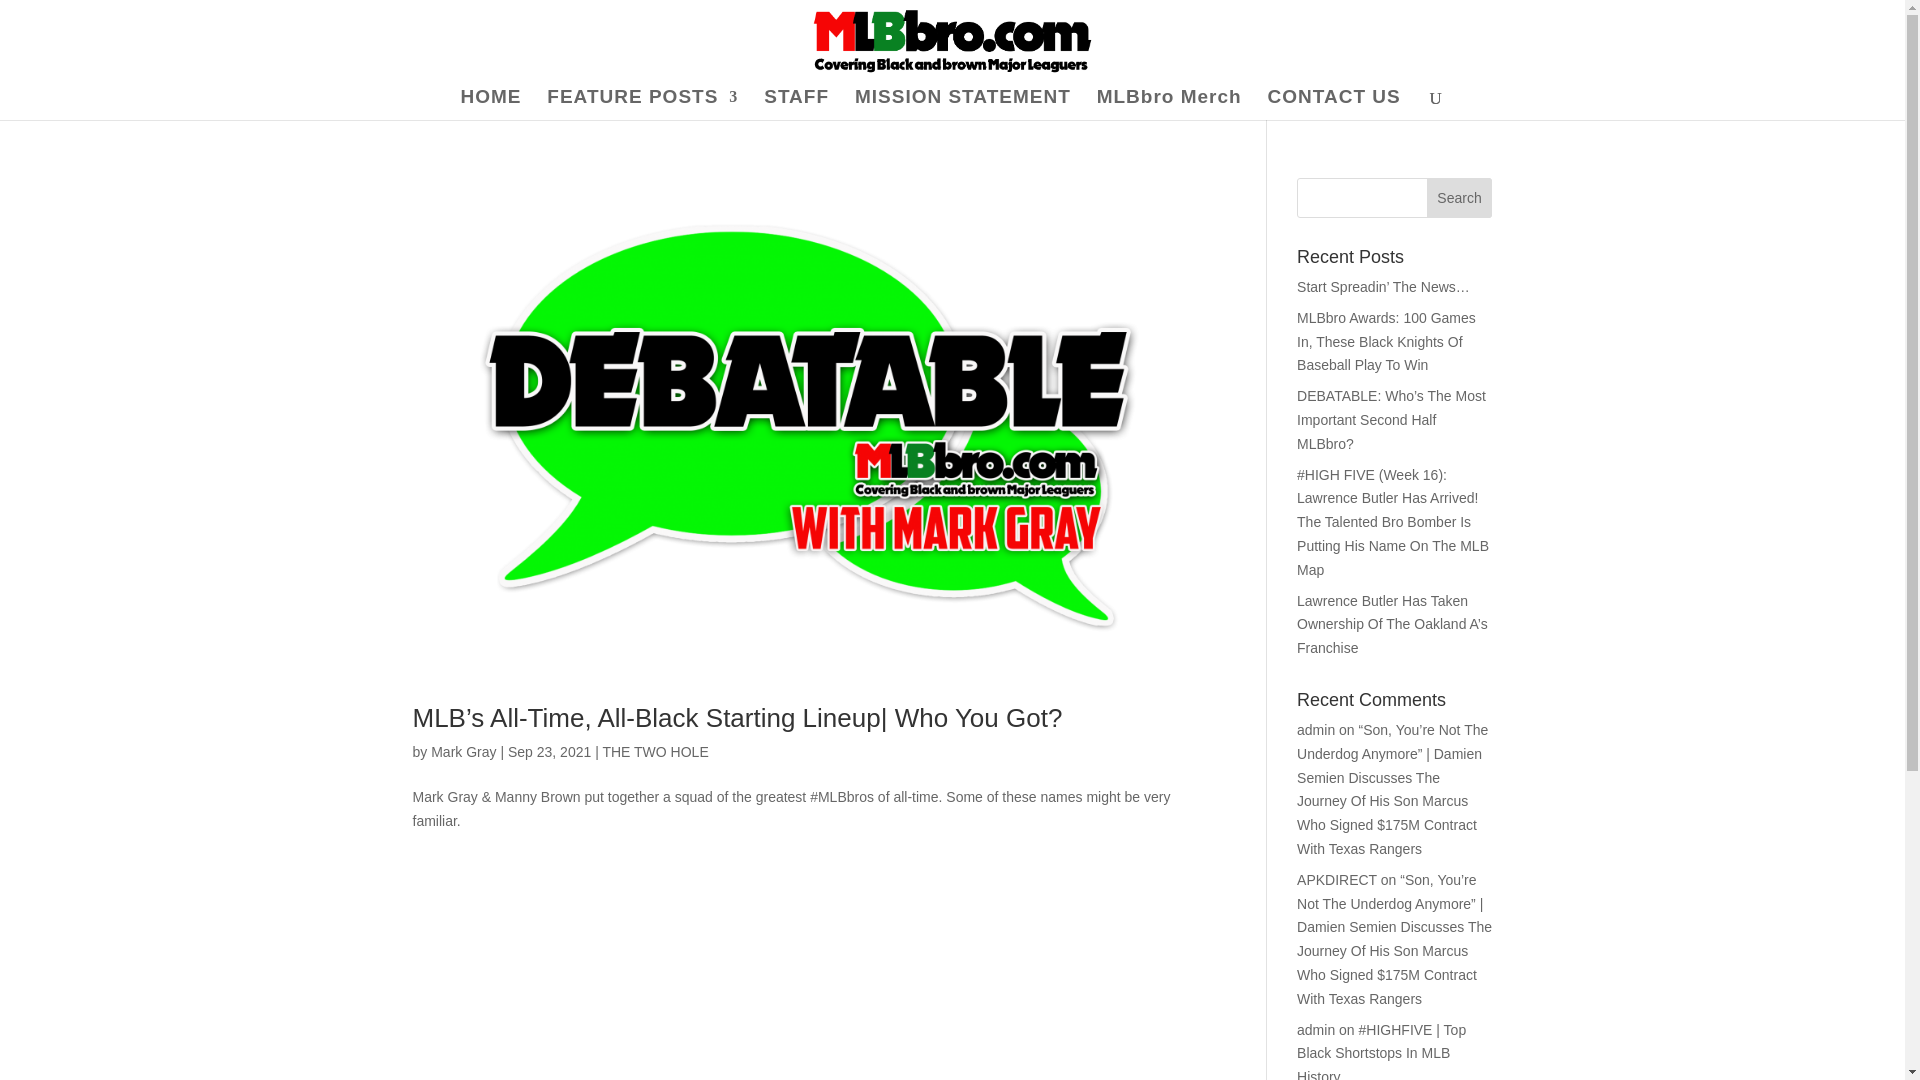 This screenshot has width=1920, height=1080. What do you see at coordinates (655, 752) in the screenshot?
I see `THE TWO HOLE` at bounding box center [655, 752].